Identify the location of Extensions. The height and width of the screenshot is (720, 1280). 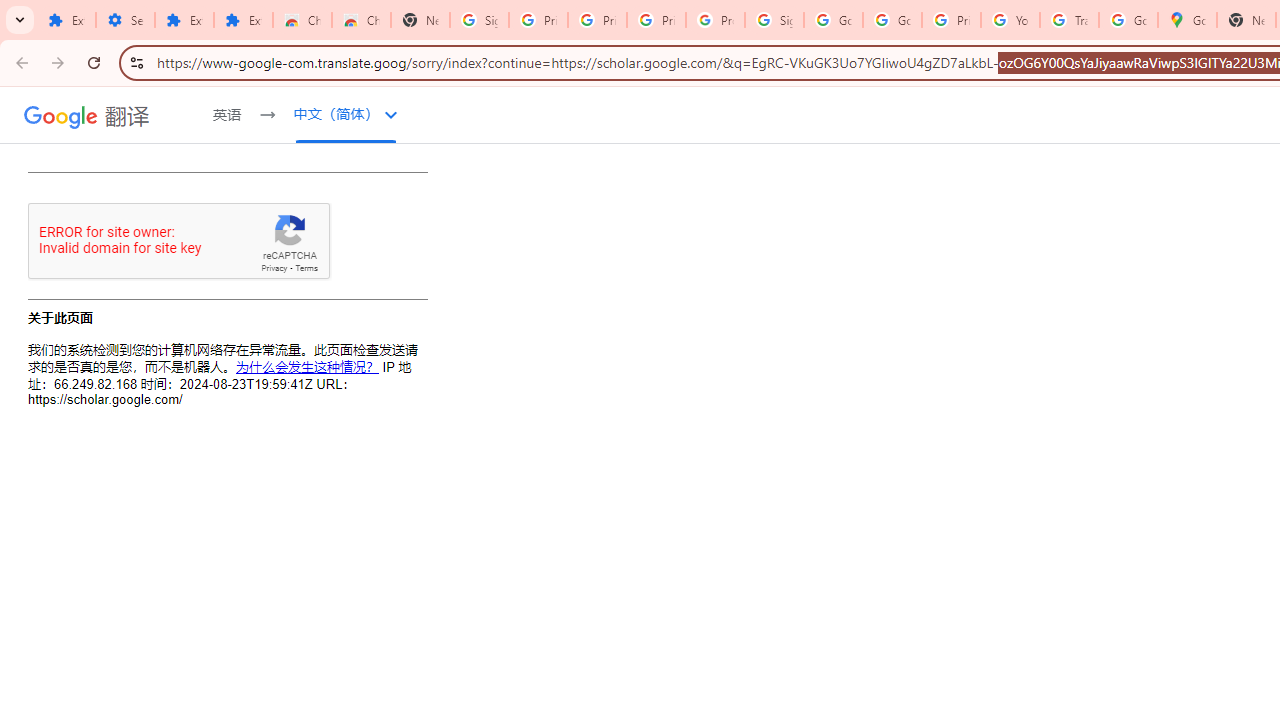
(66, 20).